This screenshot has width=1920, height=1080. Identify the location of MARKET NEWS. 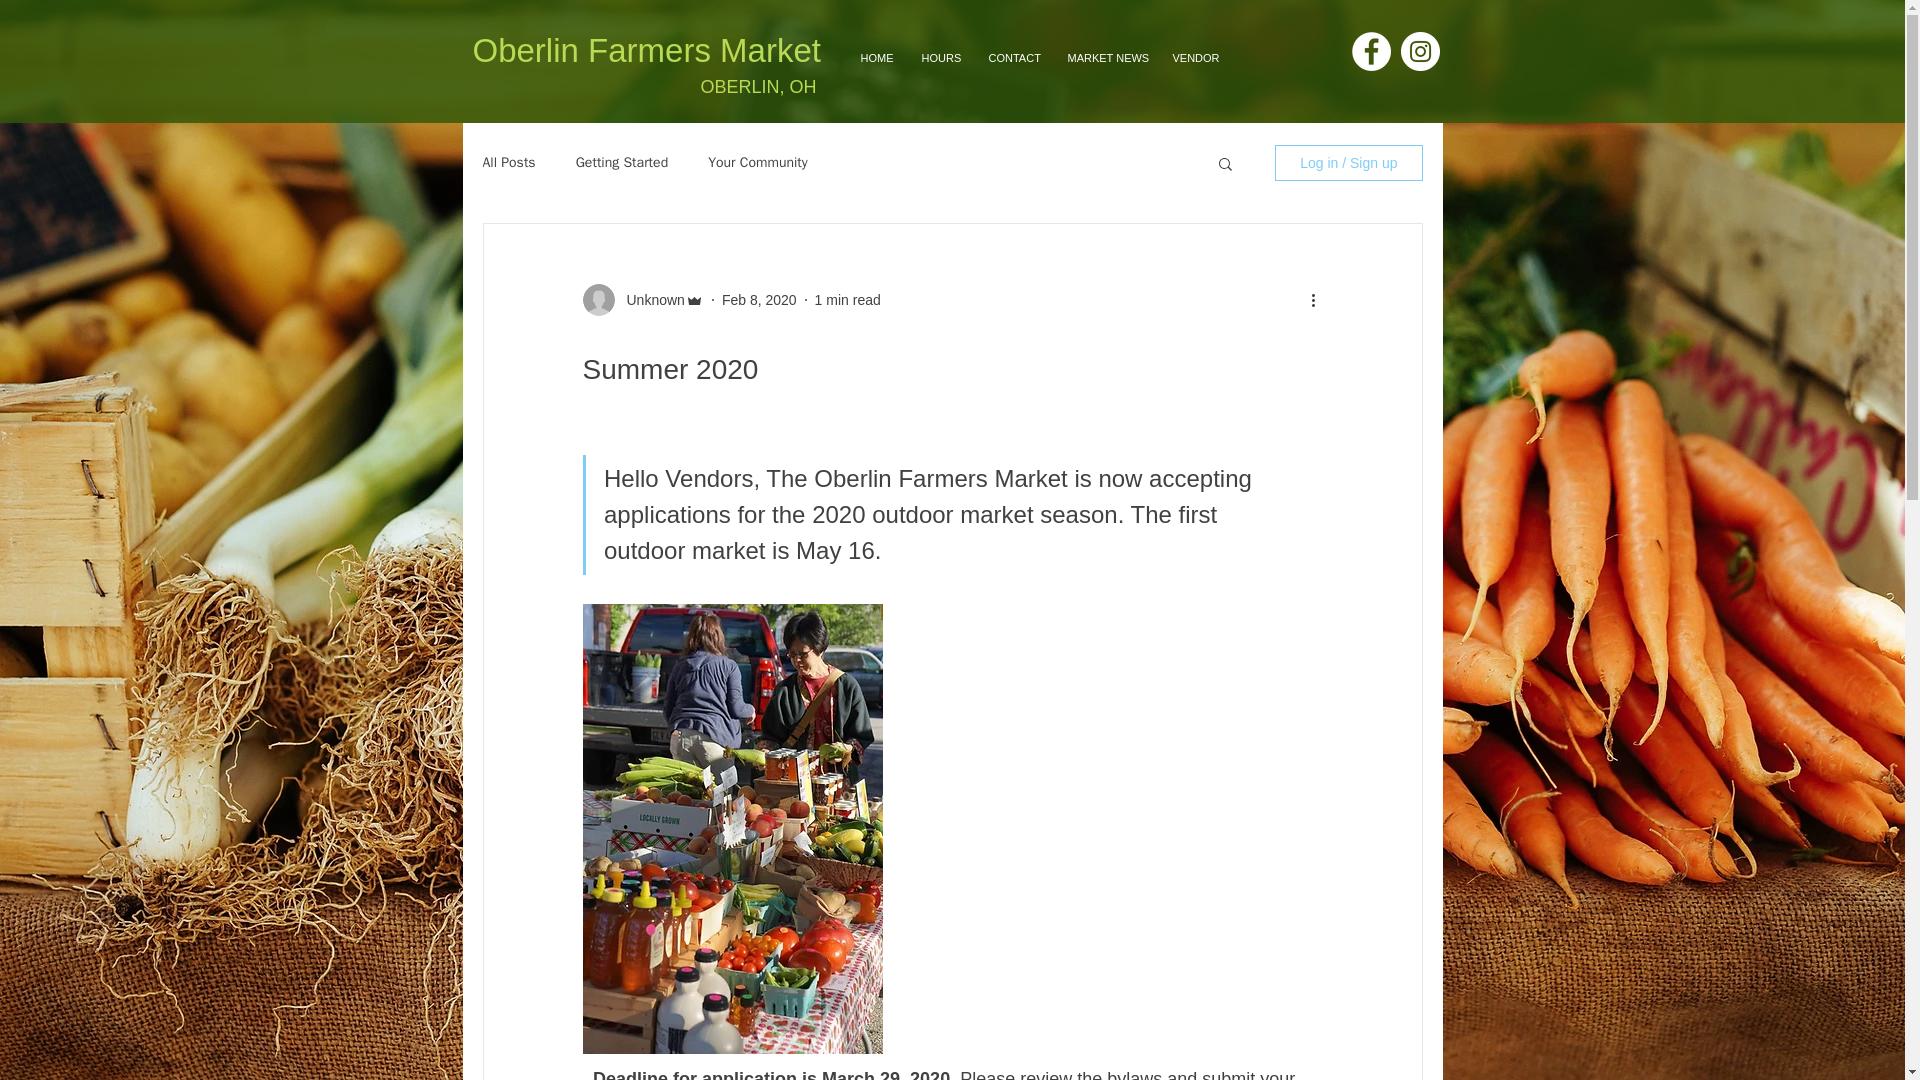
(1104, 58).